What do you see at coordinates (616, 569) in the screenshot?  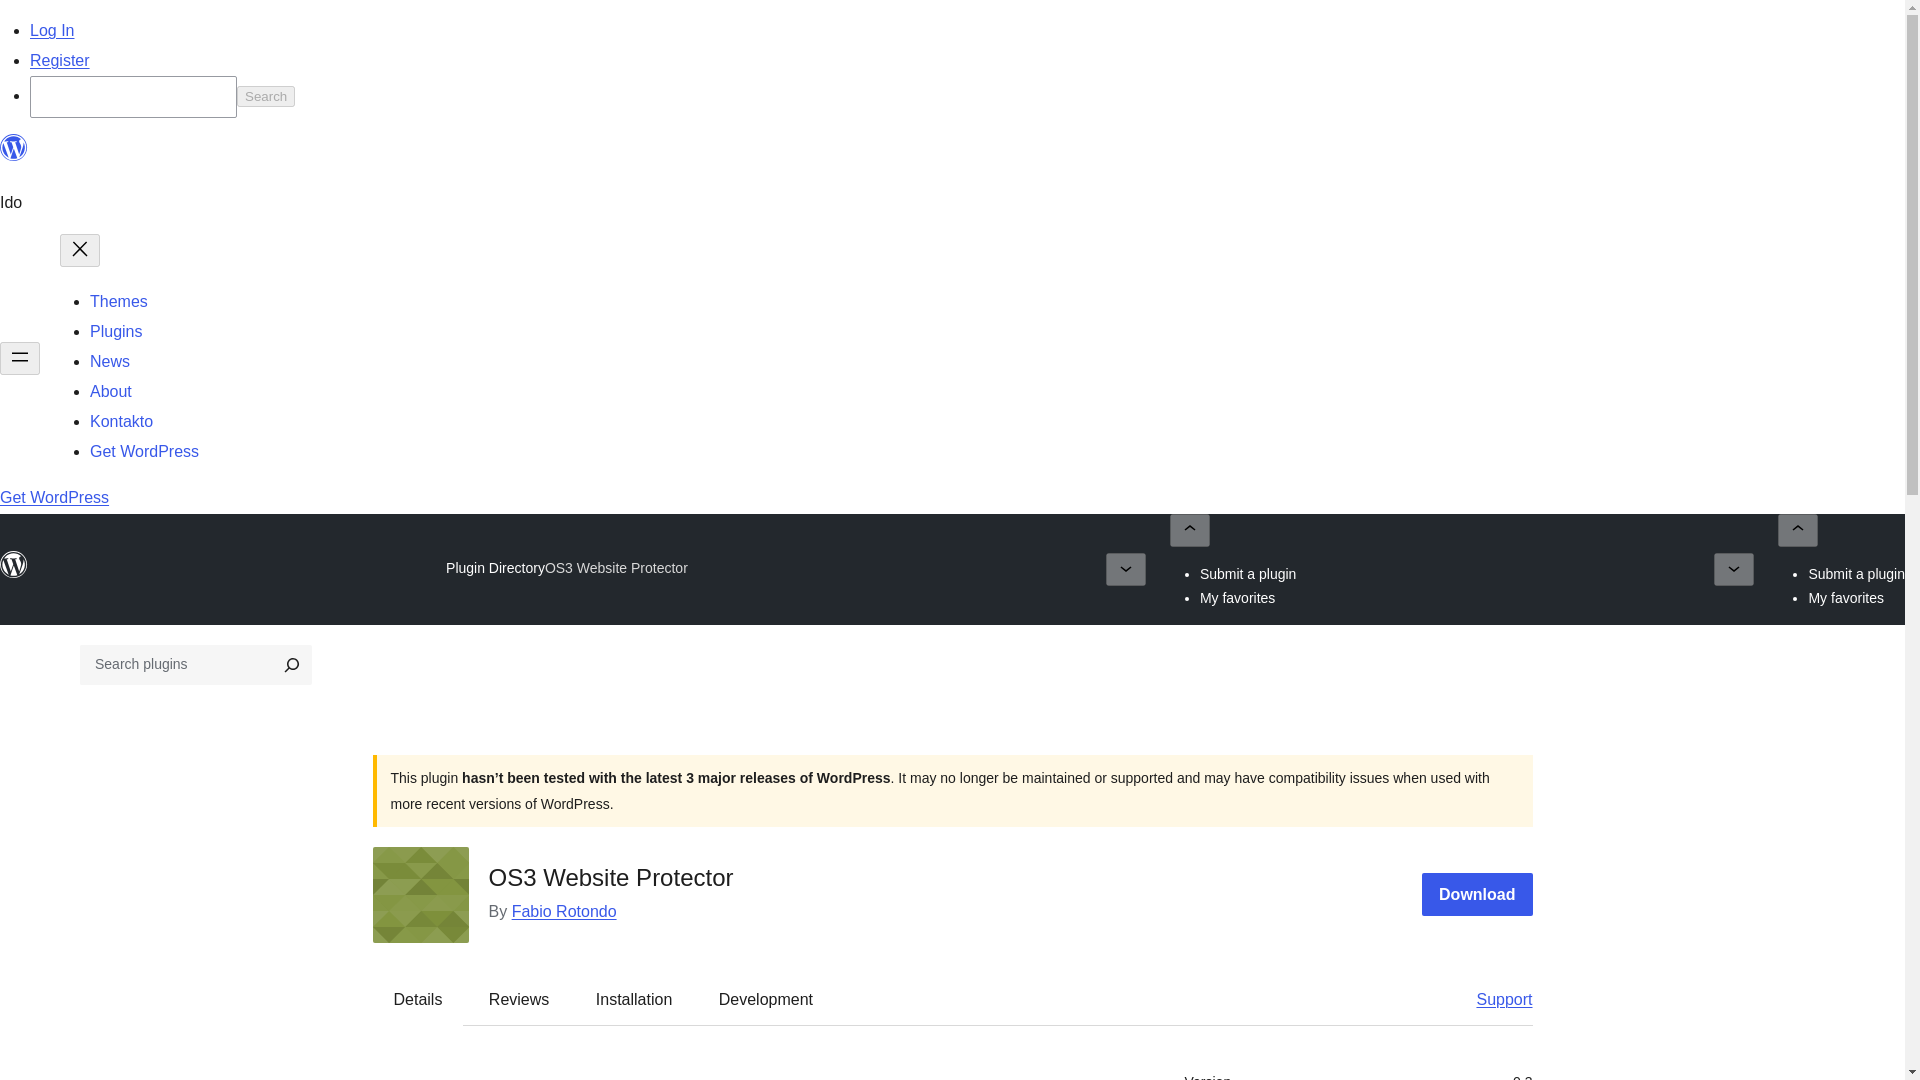 I see `OS3 Website Protector` at bounding box center [616, 569].